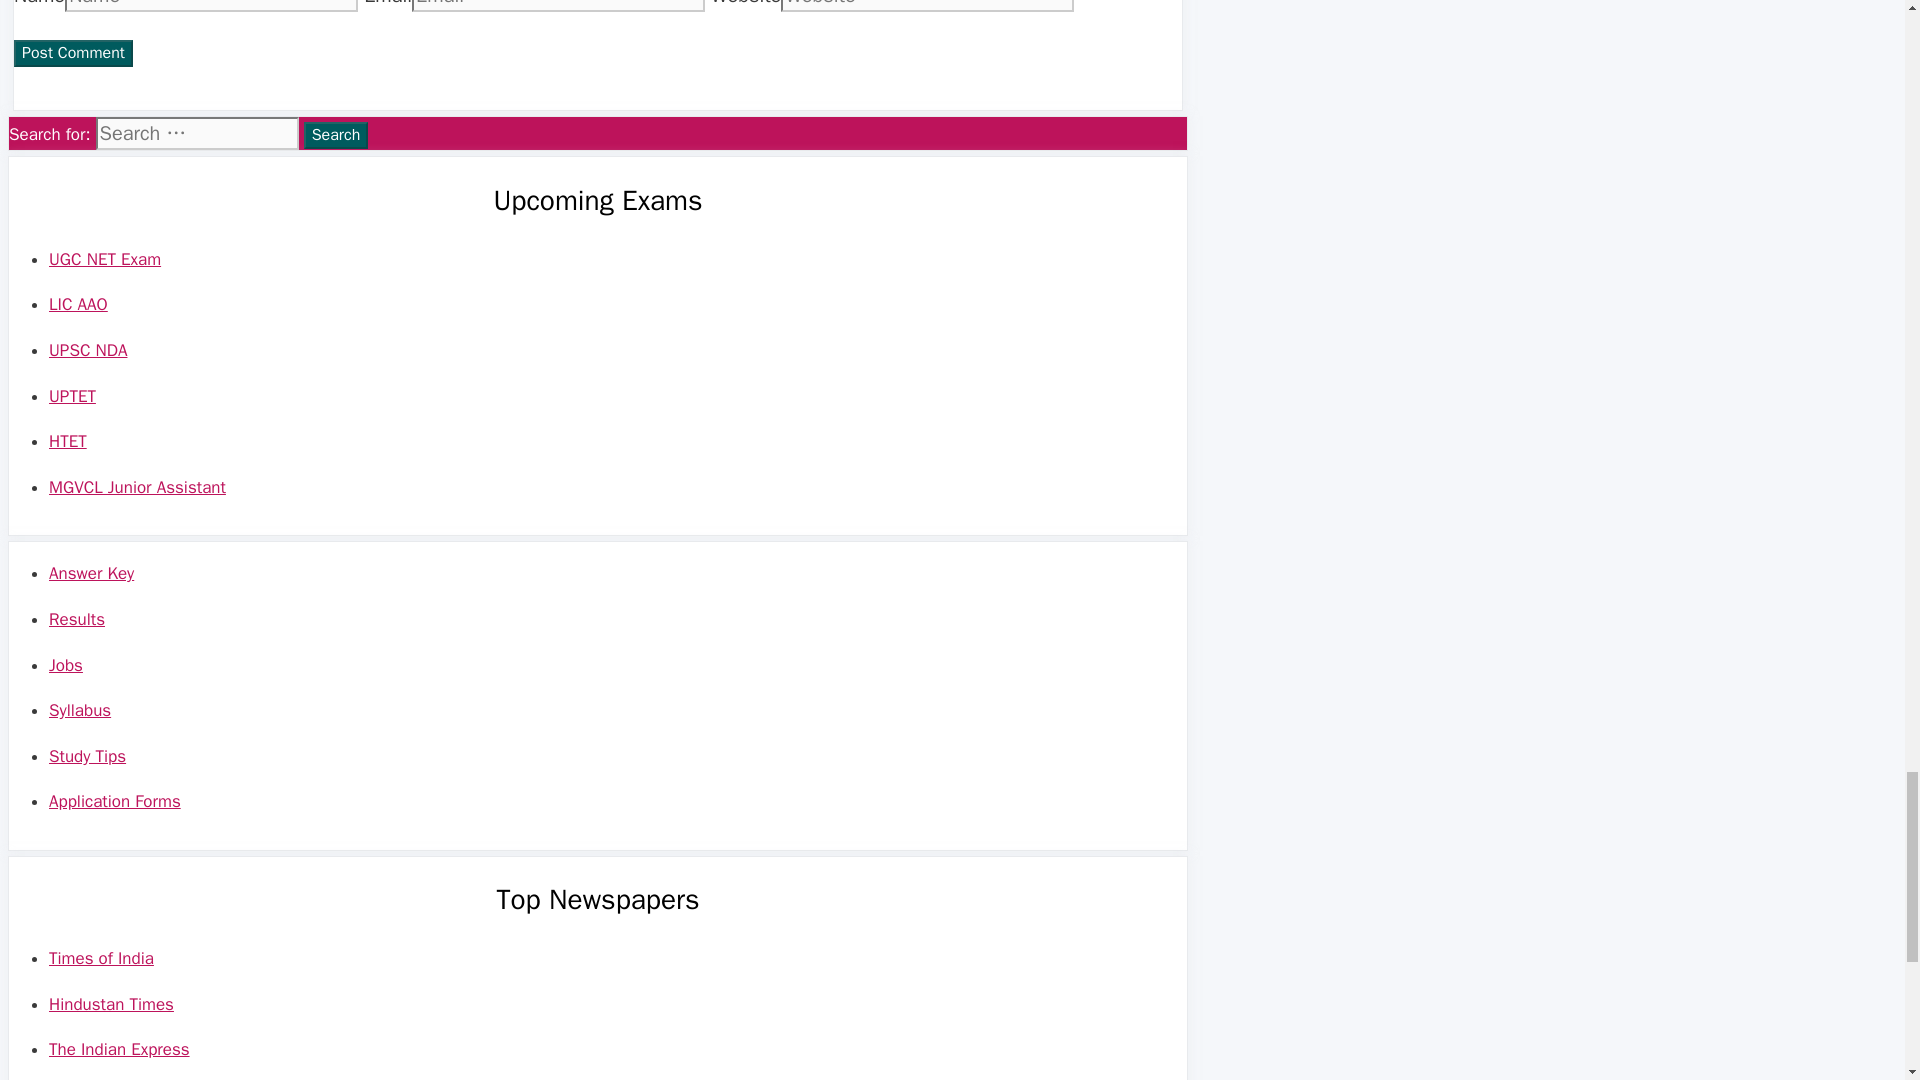 This screenshot has height=1080, width=1920. I want to click on Post Comment, so click(72, 52).